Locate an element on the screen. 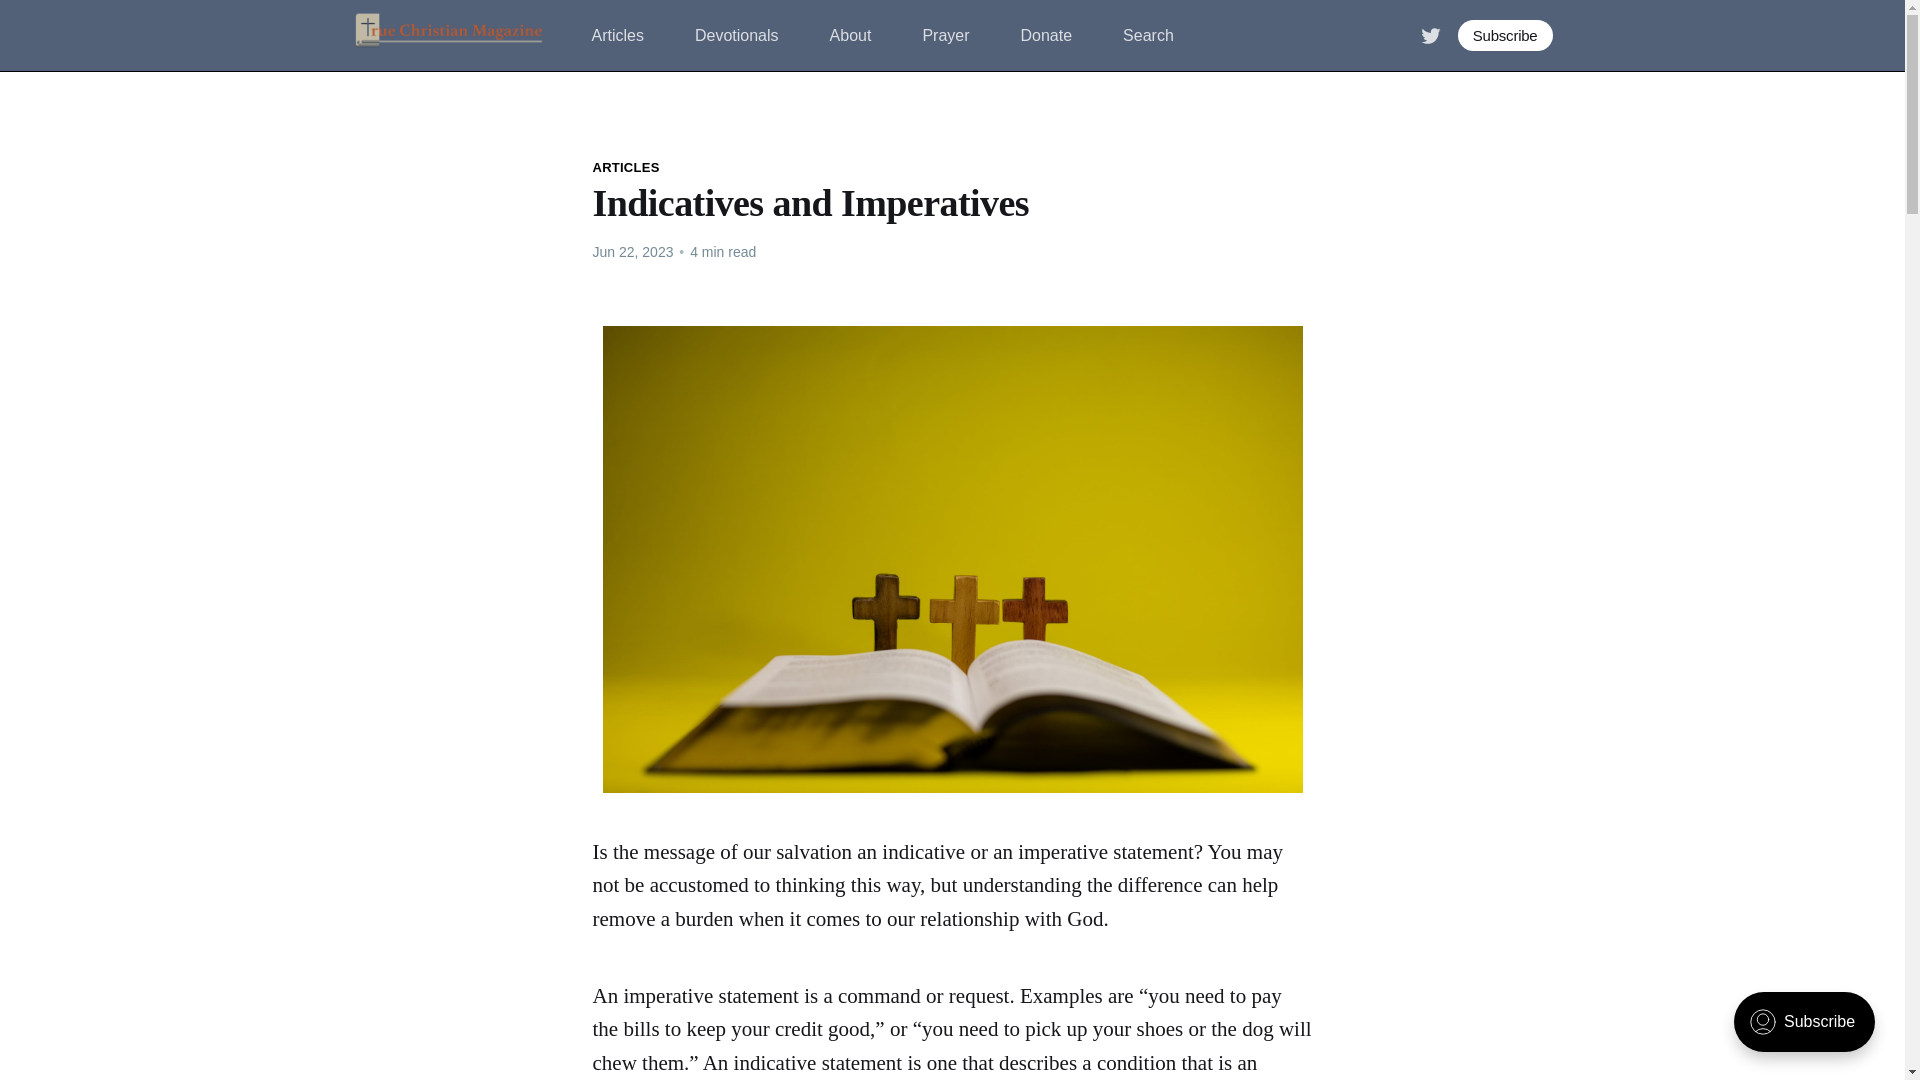 The image size is (1920, 1080). About is located at coordinates (850, 36).